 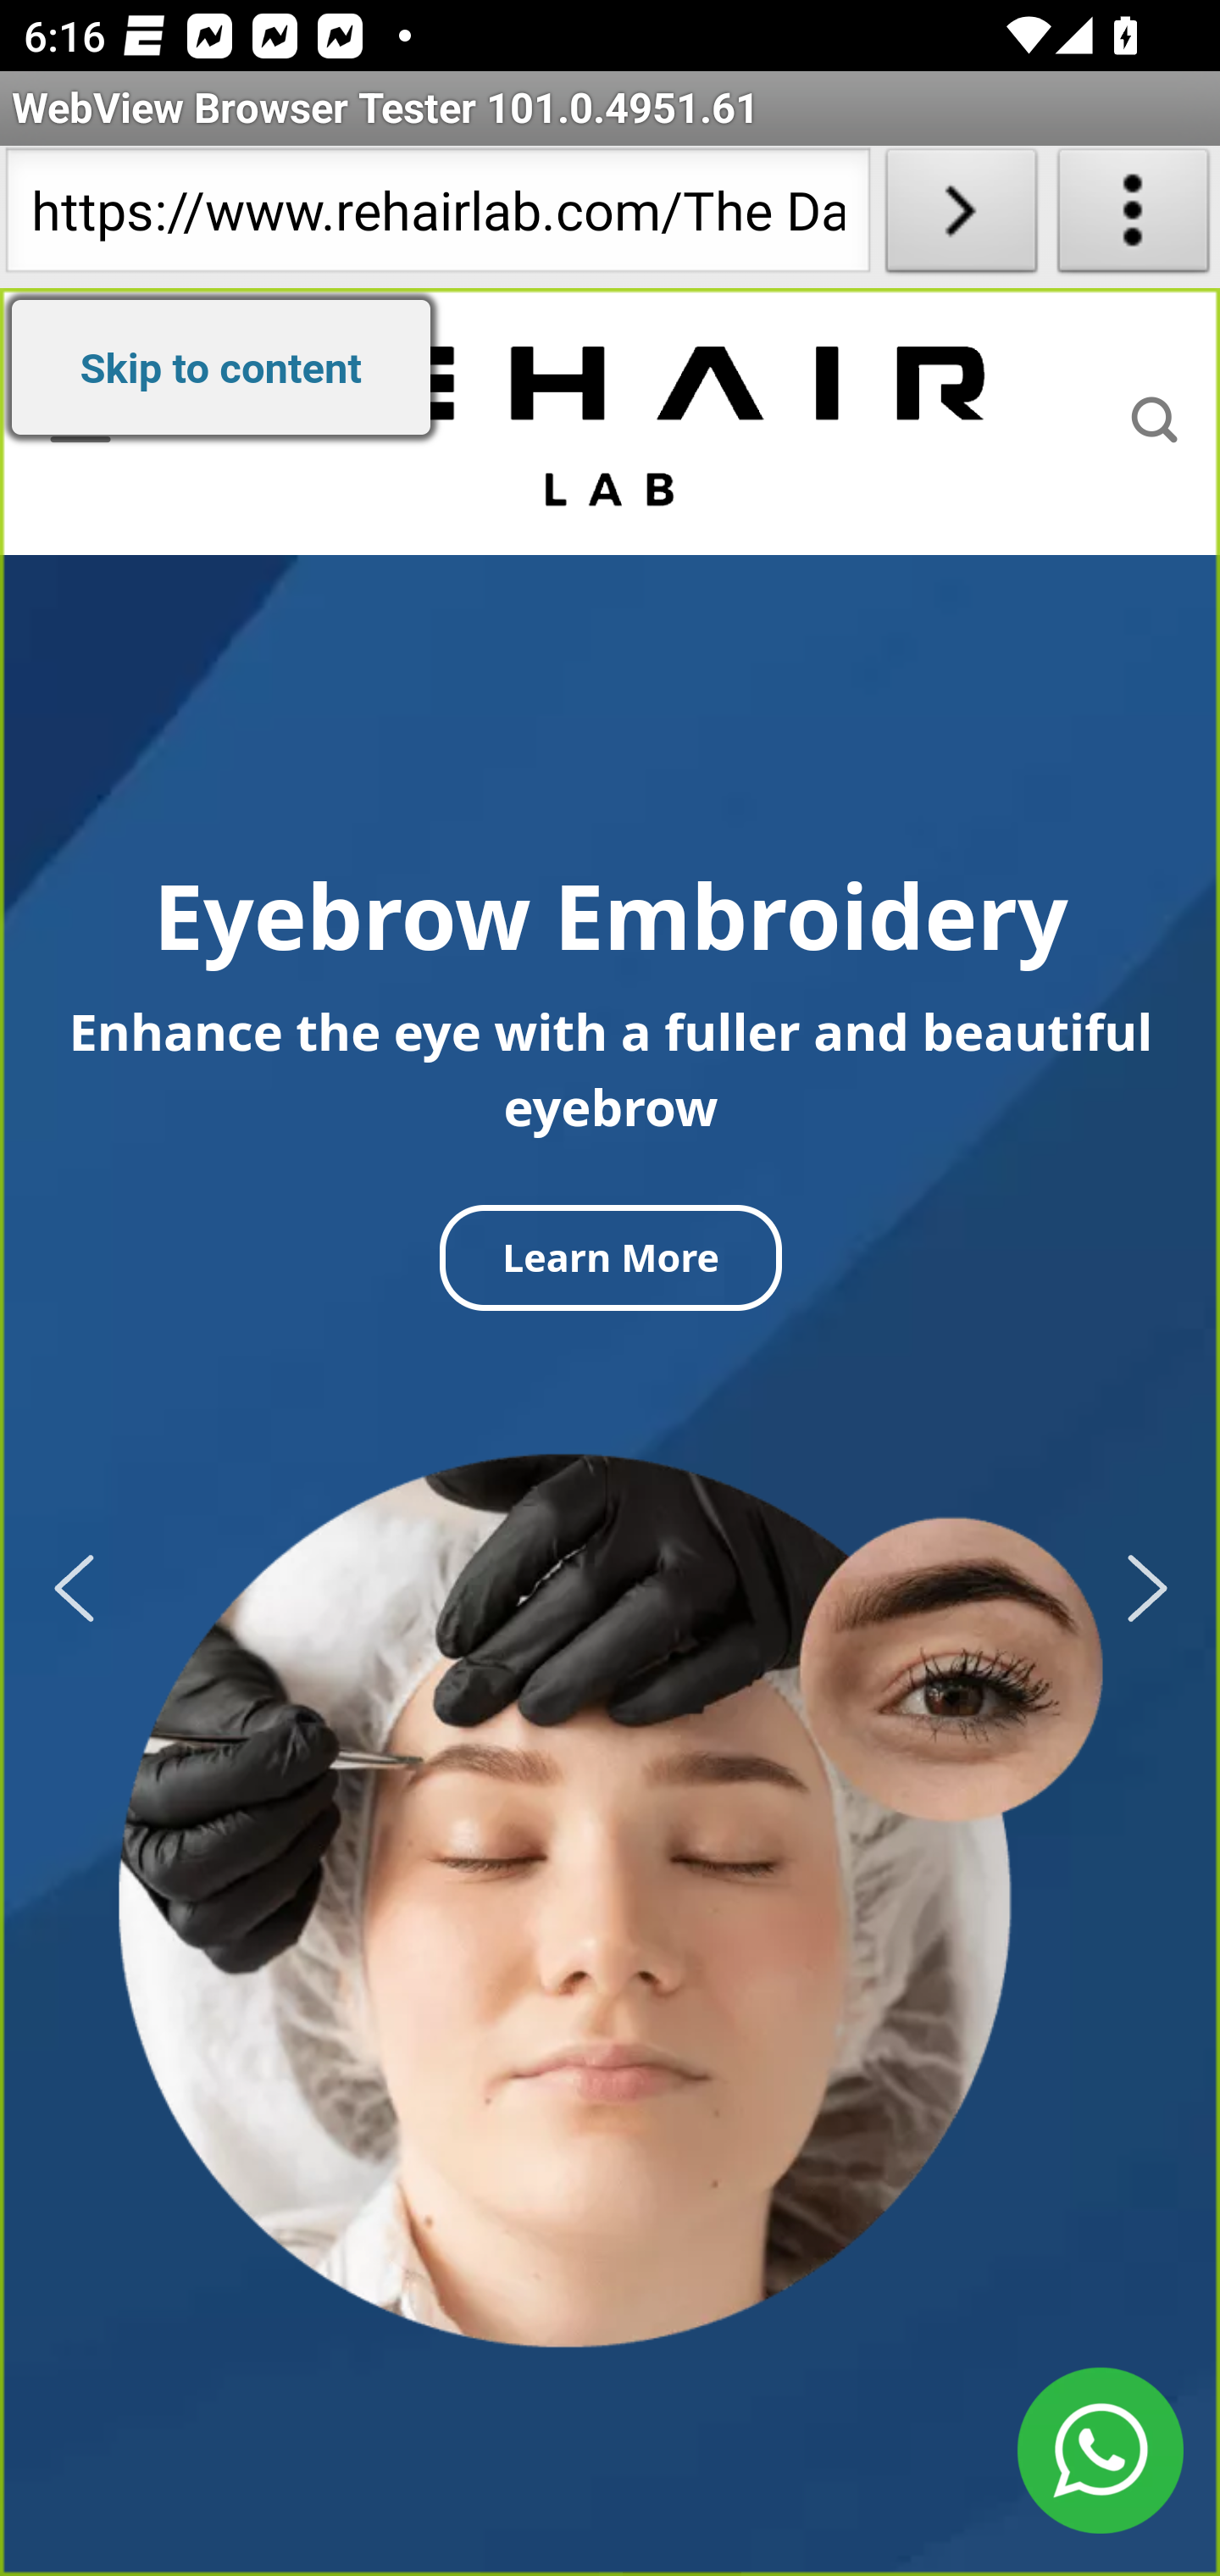 I want to click on https://www.rehairlab.com/The Daily, so click(x=437, y=217).